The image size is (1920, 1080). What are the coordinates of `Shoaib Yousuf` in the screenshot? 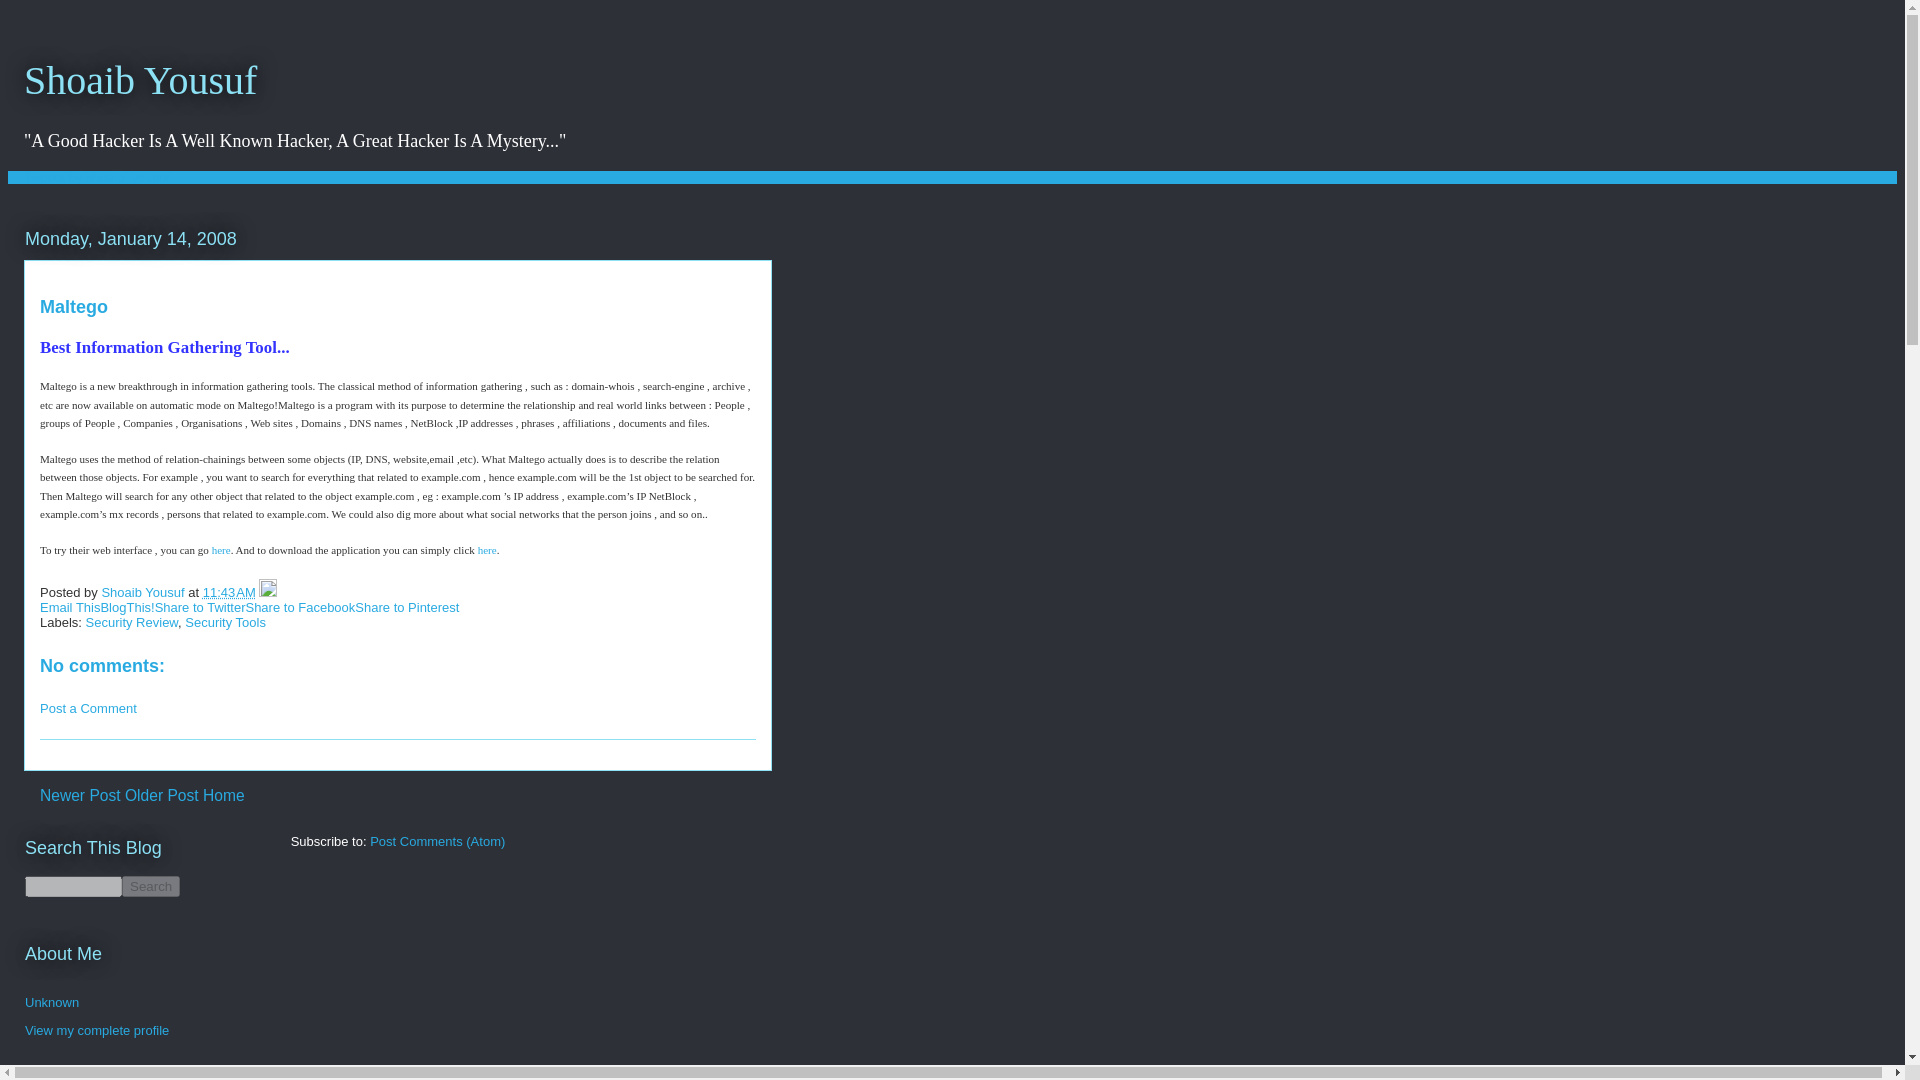 It's located at (140, 80).